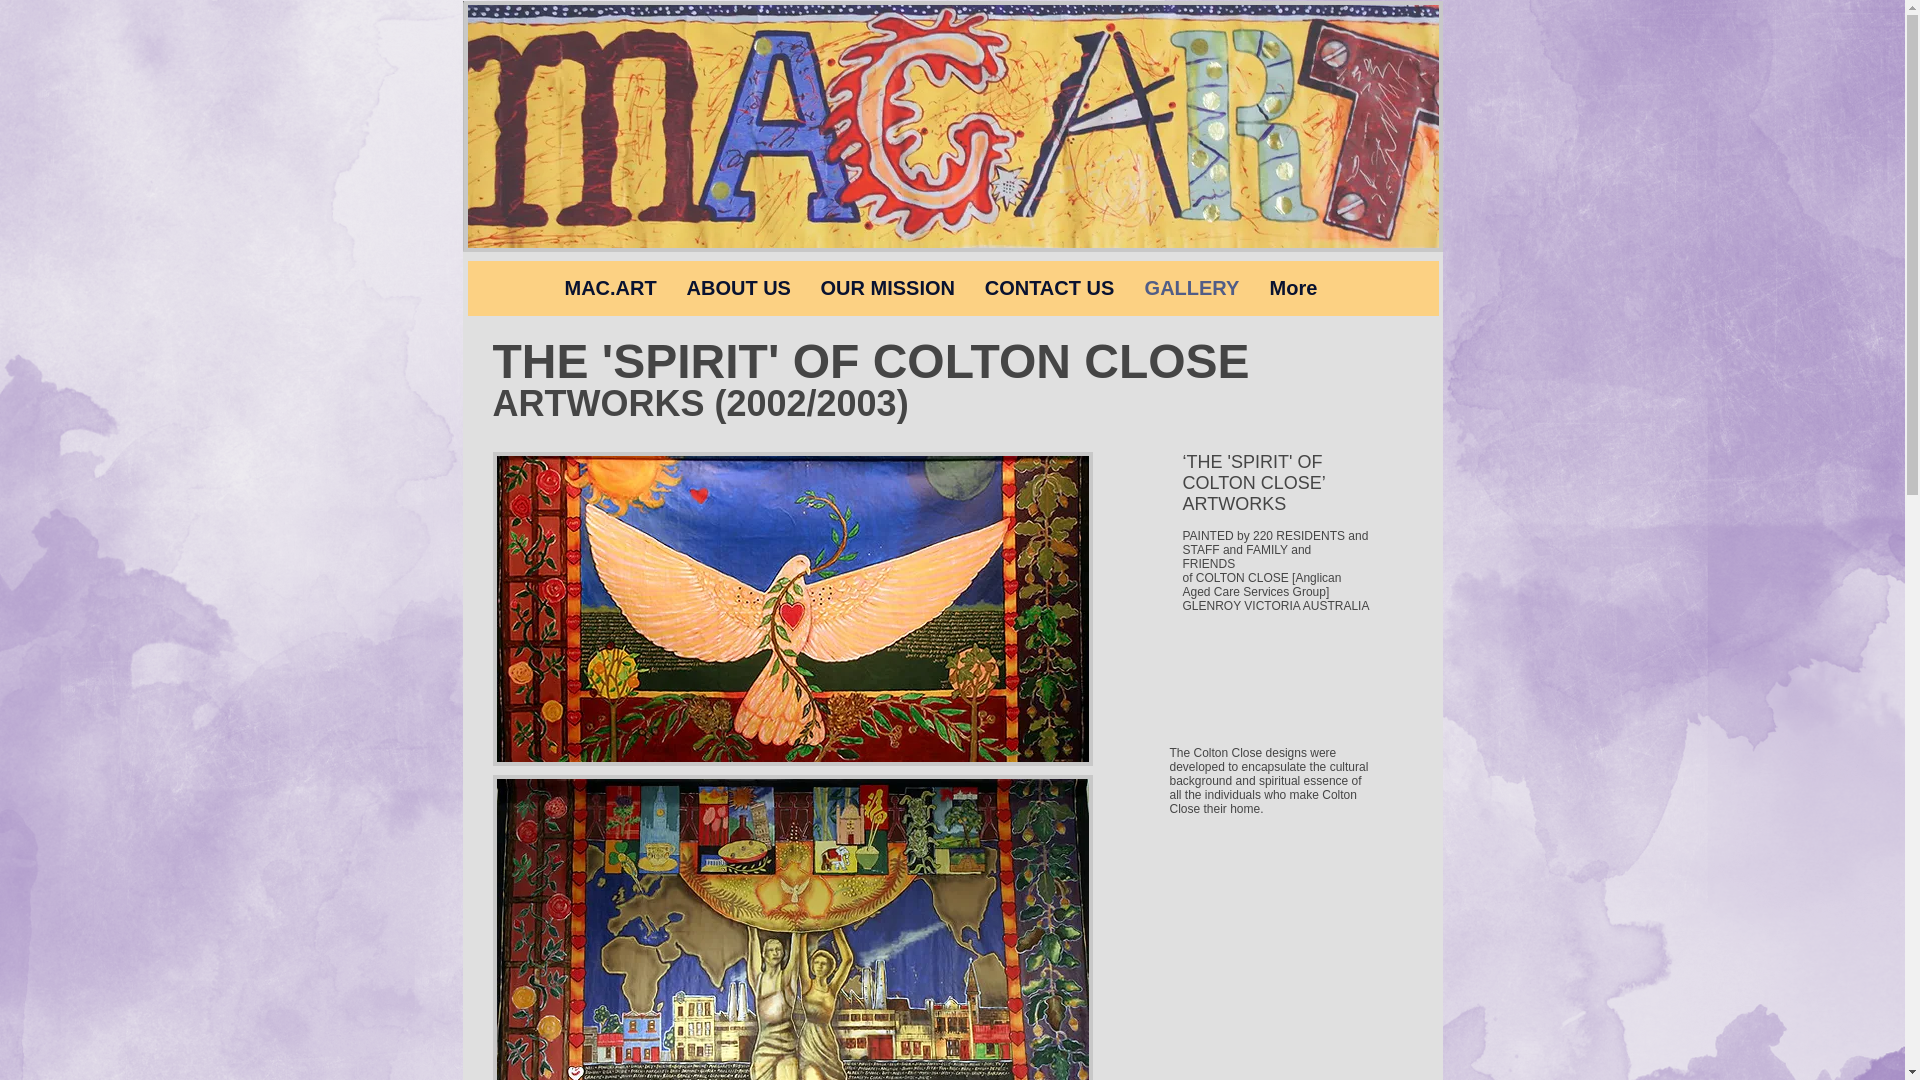 This screenshot has height=1080, width=1920. What do you see at coordinates (1050, 288) in the screenshot?
I see `CONTACT US` at bounding box center [1050, 288].